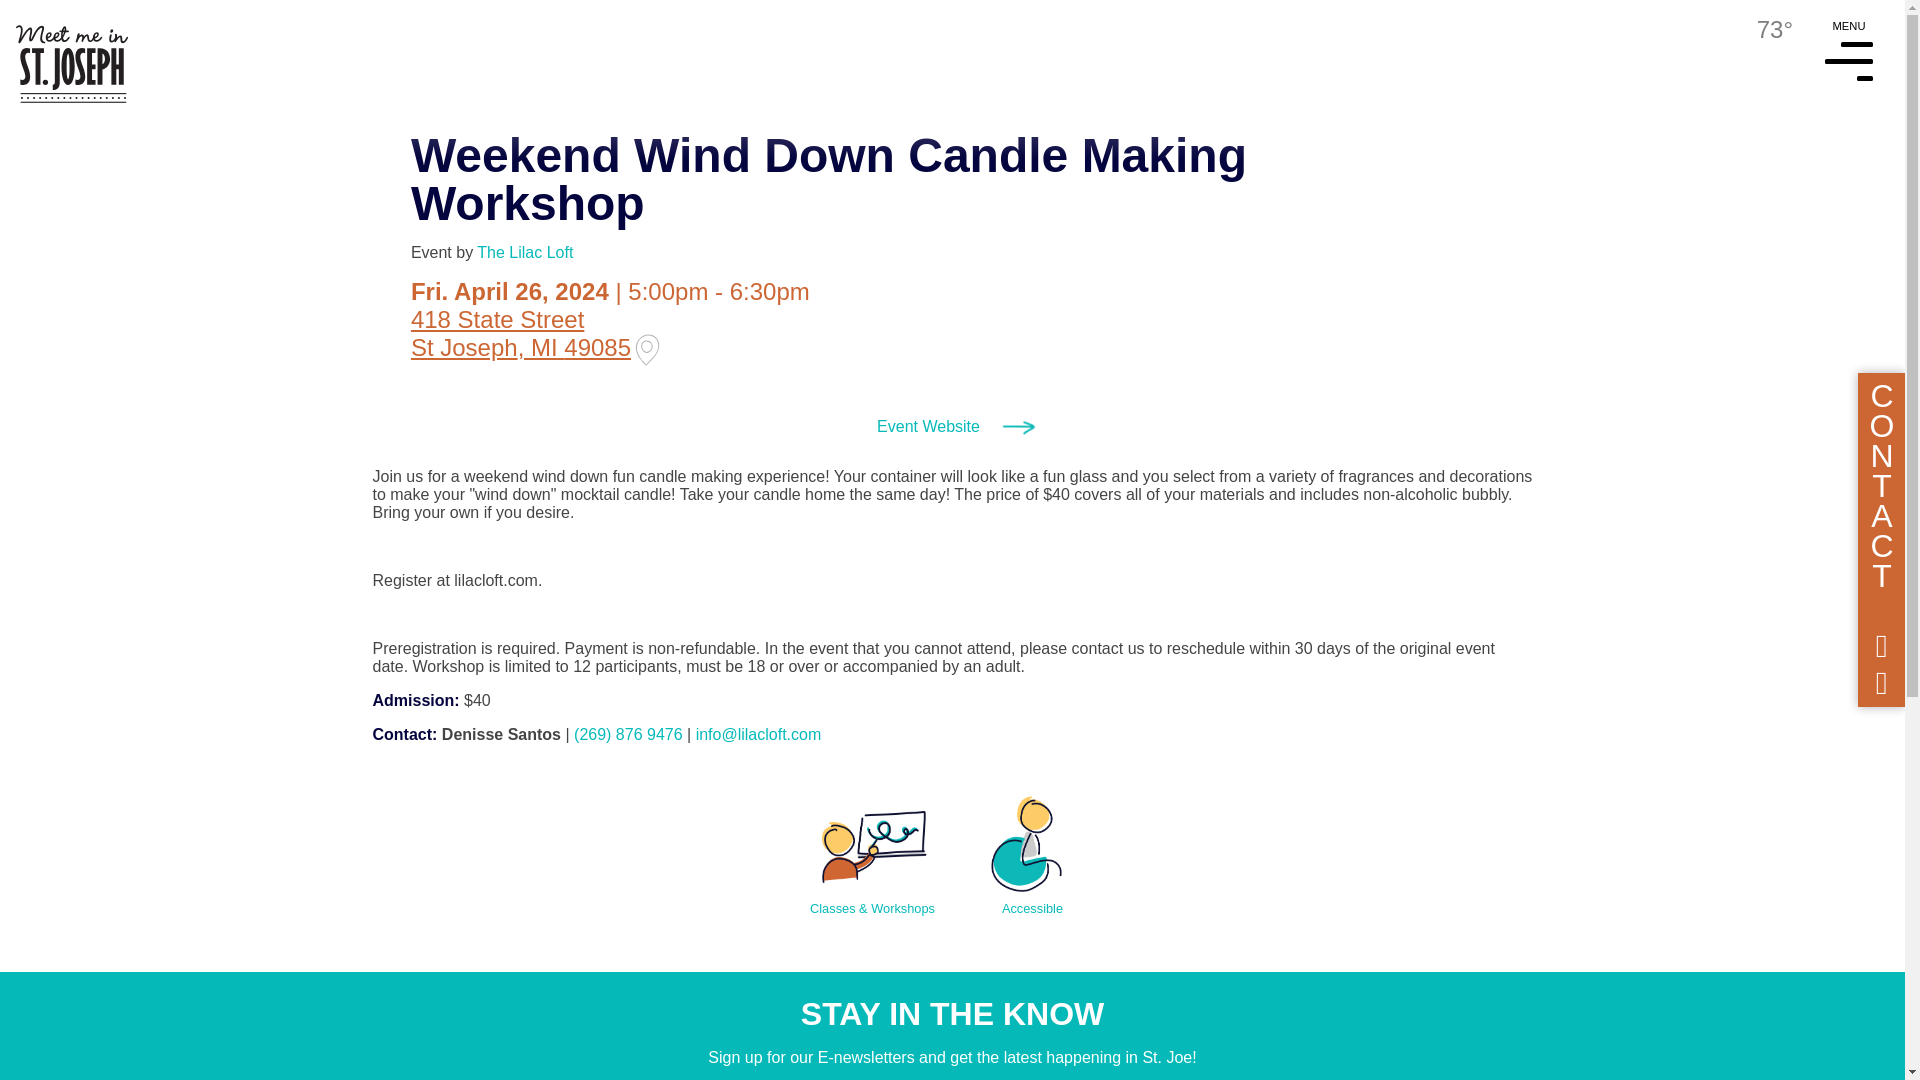 The width and height of the screenshot is (1920, 1080). Describe the element at coordinates (1032, 845) in the screenshot. I see `Accessible` at that location.